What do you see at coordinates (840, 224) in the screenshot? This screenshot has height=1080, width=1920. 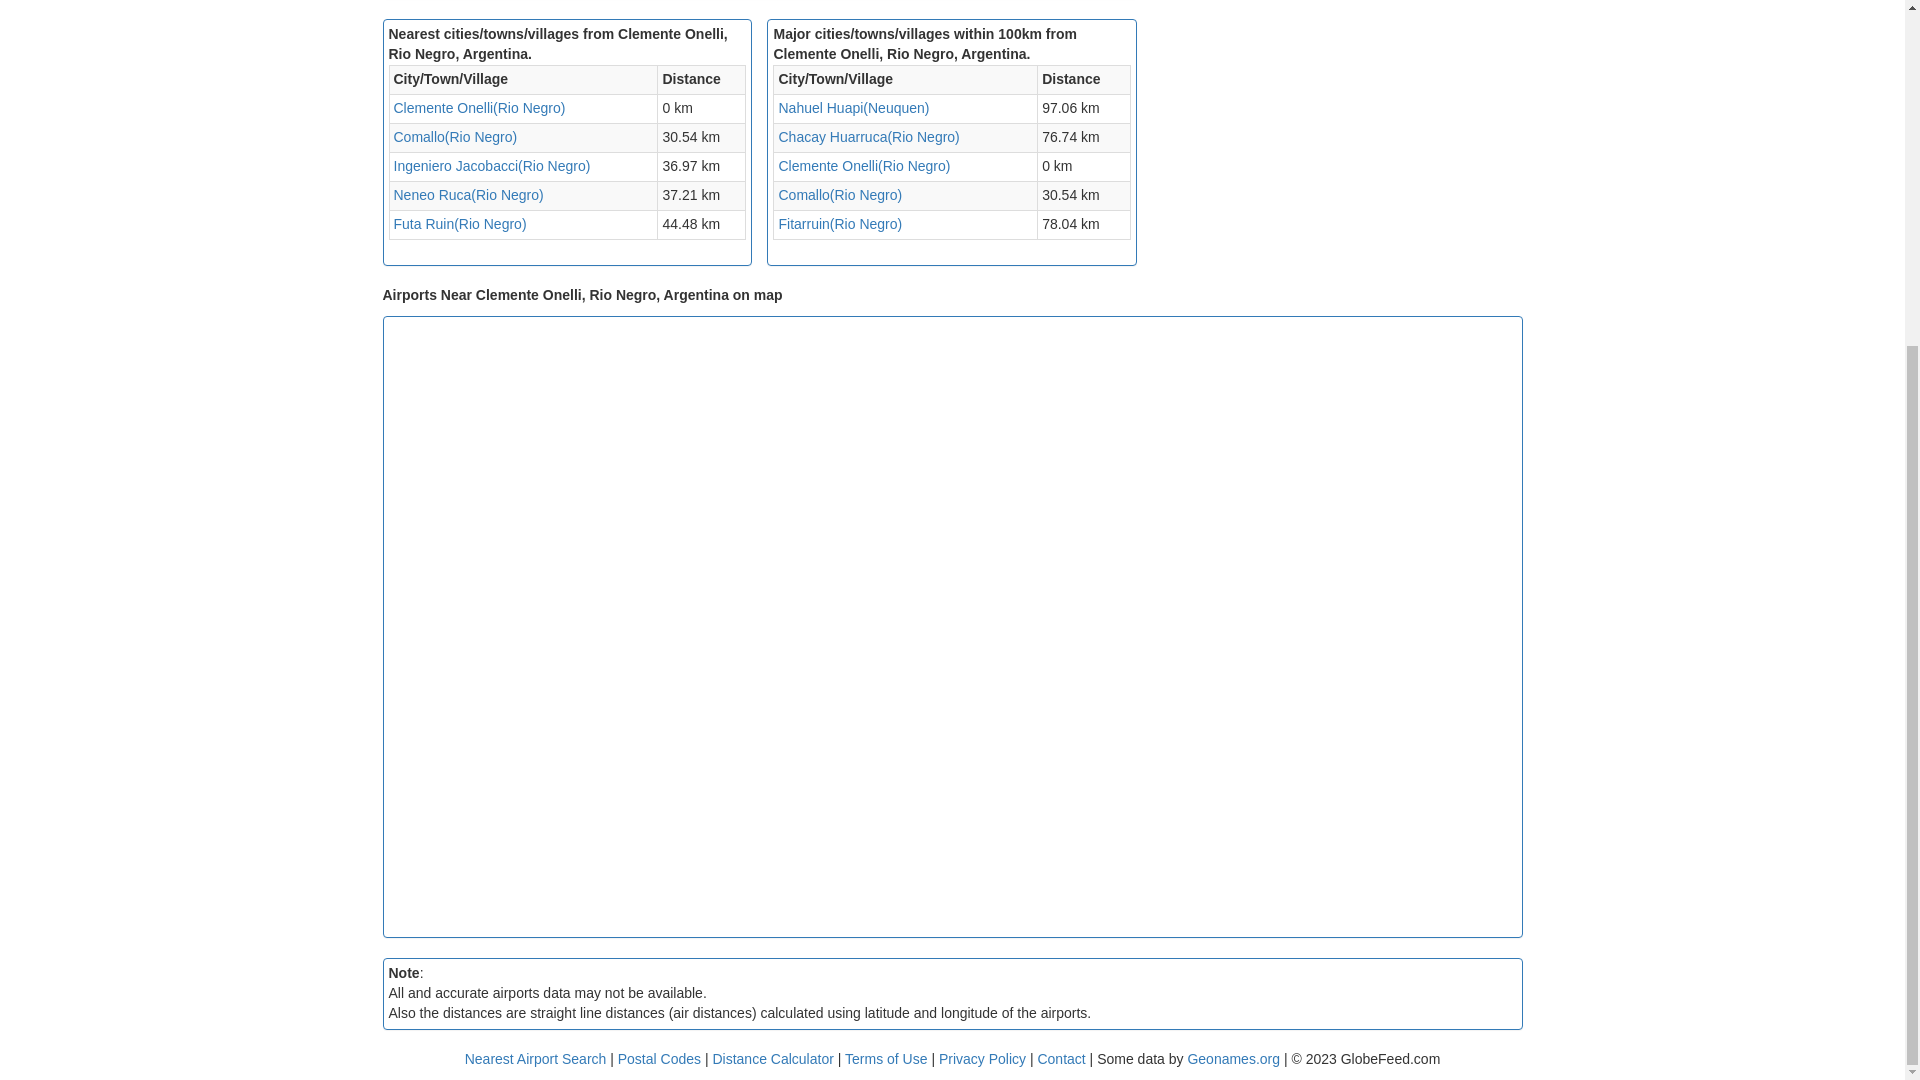 I see `Airports near Fitarruin, Rio Negro, Argentina` at bounding box center [840, 224].